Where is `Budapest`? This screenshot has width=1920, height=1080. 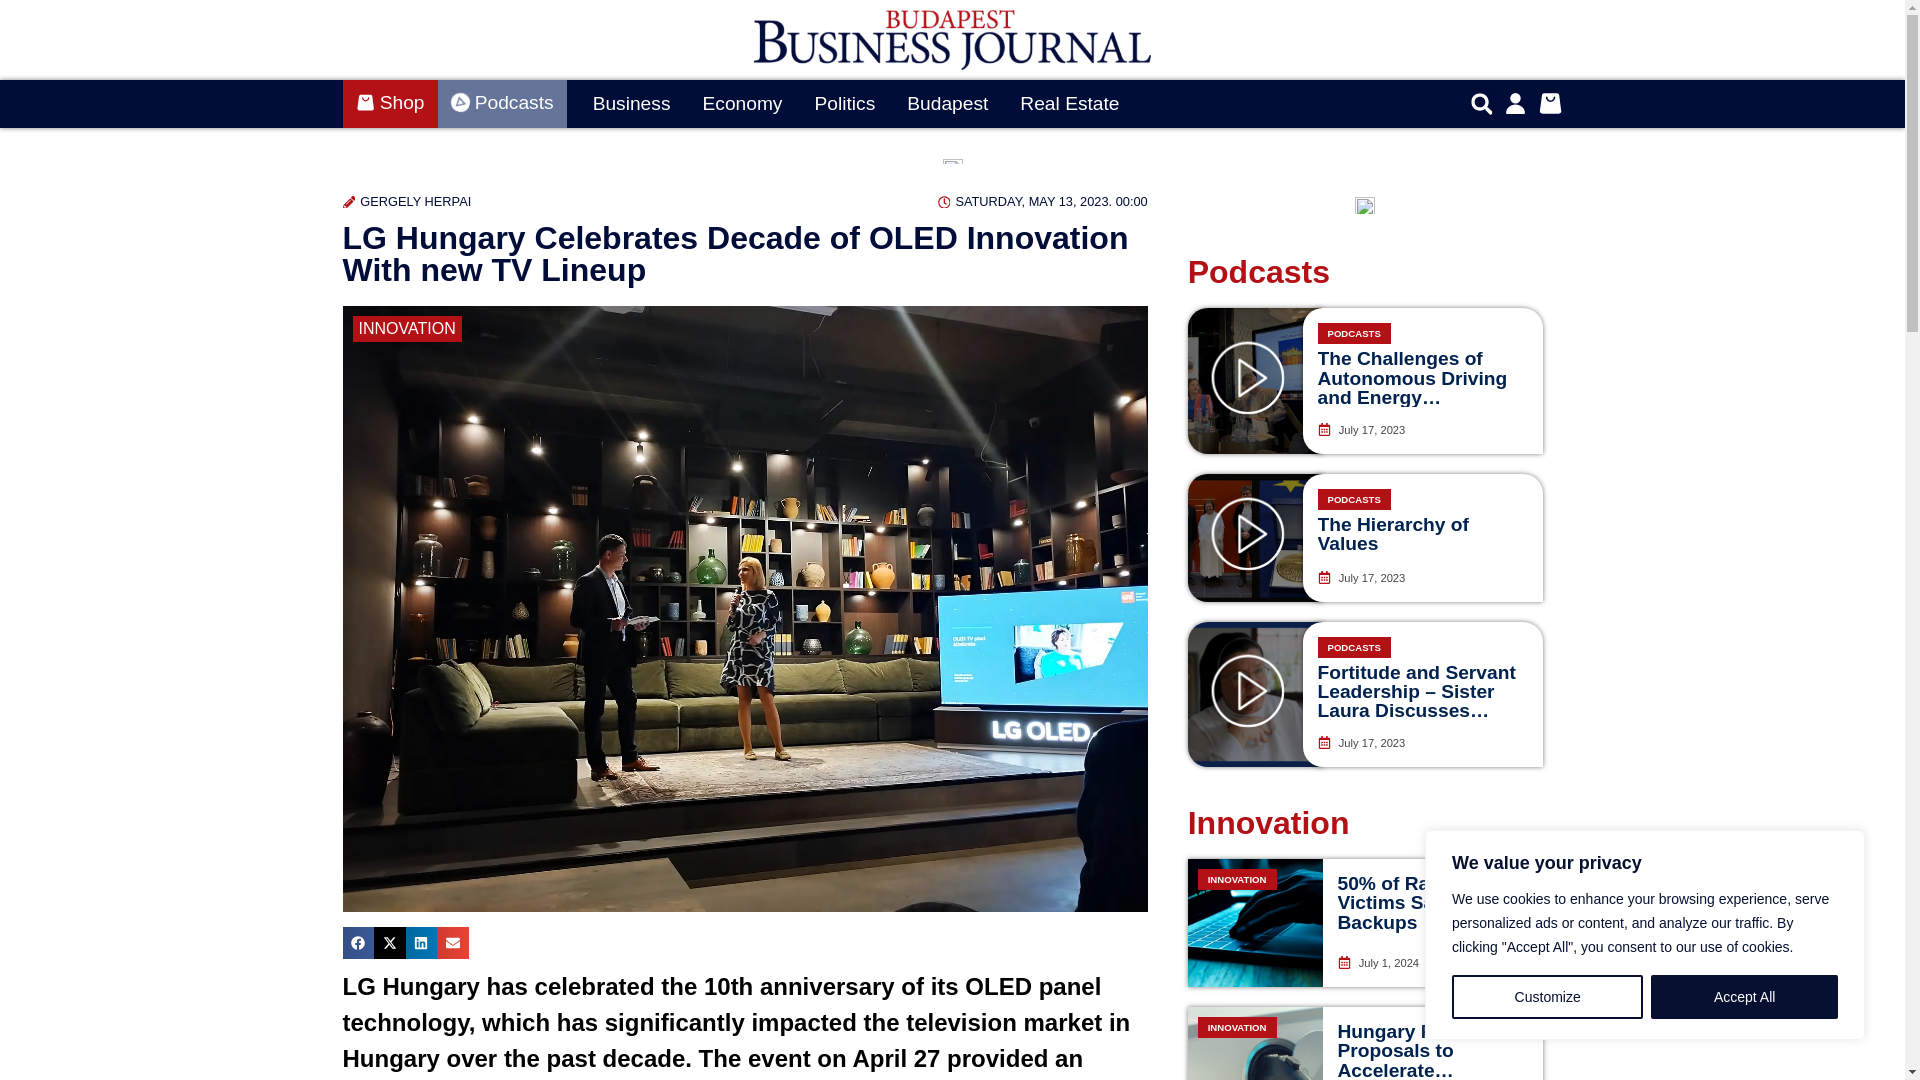
Budapest is located at coordinates (947, 104).